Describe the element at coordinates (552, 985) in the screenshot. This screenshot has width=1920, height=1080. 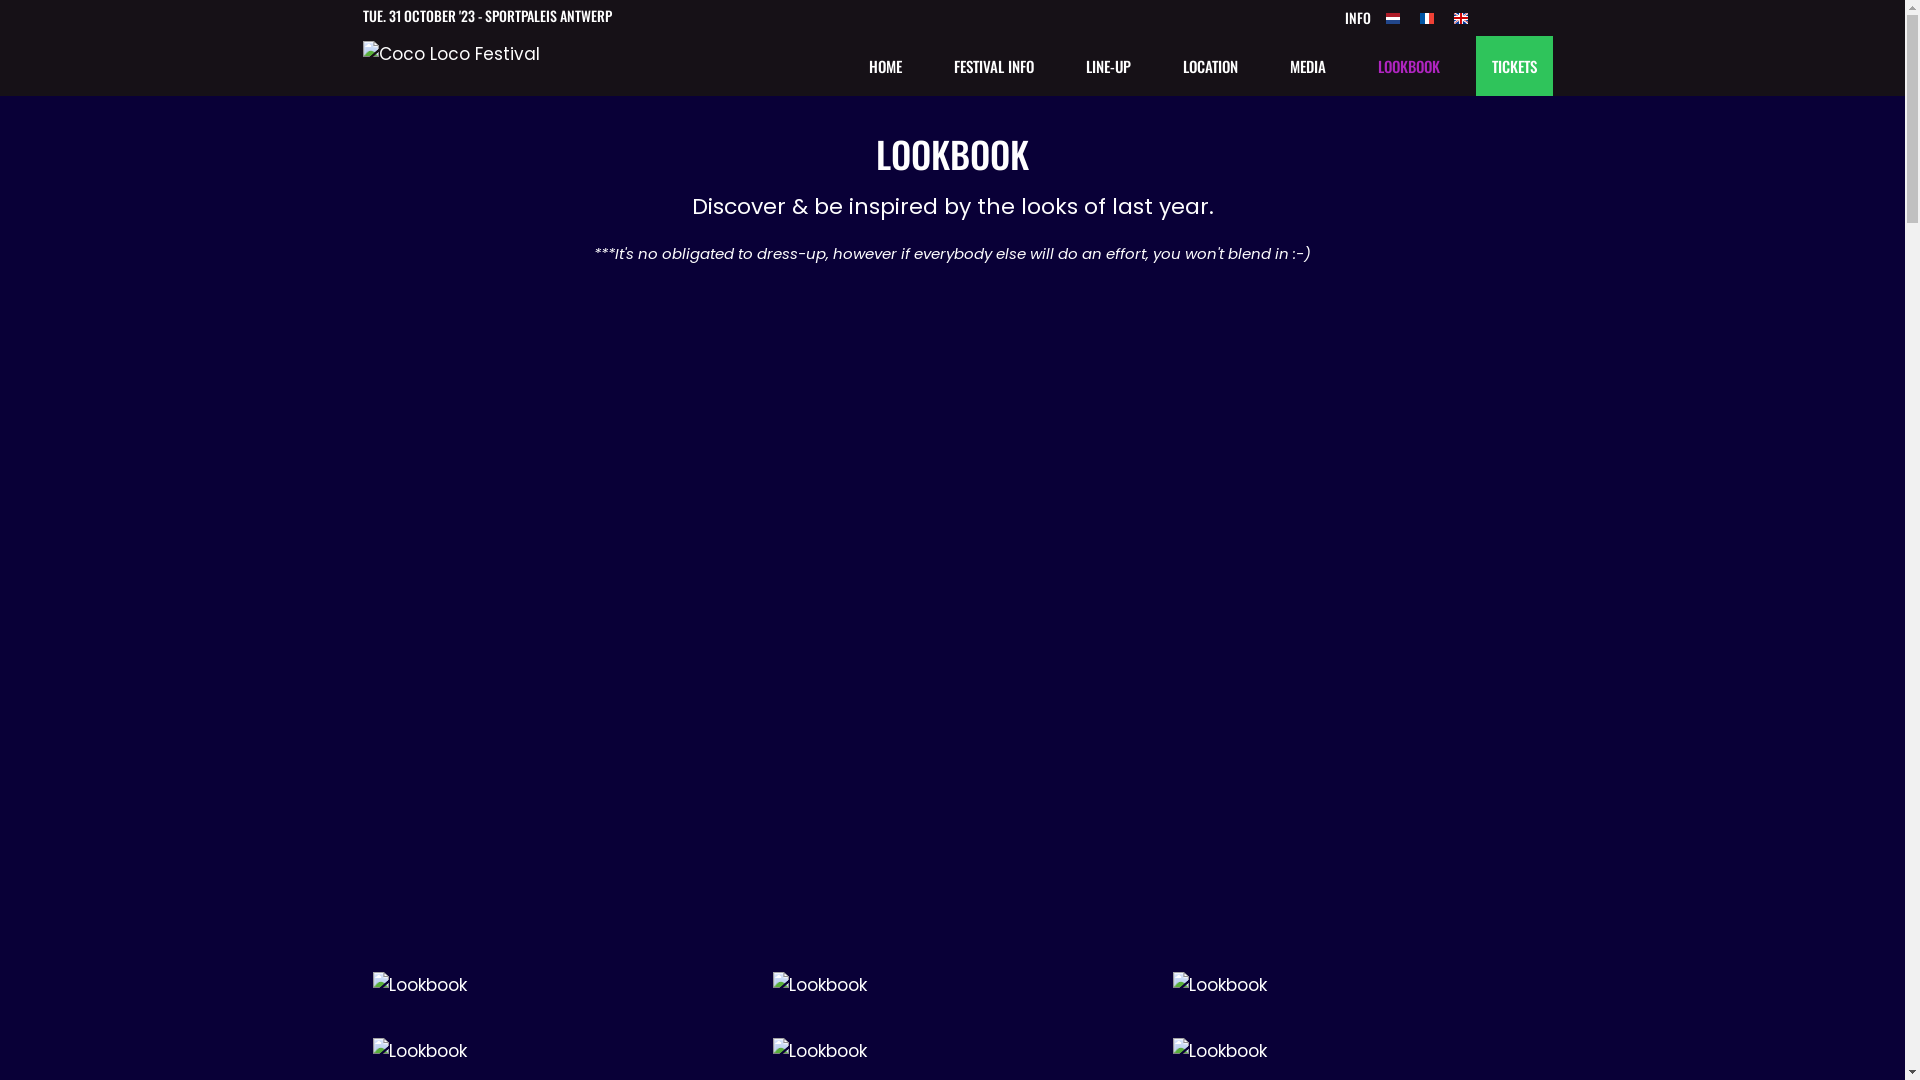
I see `Lookbook` at that location.